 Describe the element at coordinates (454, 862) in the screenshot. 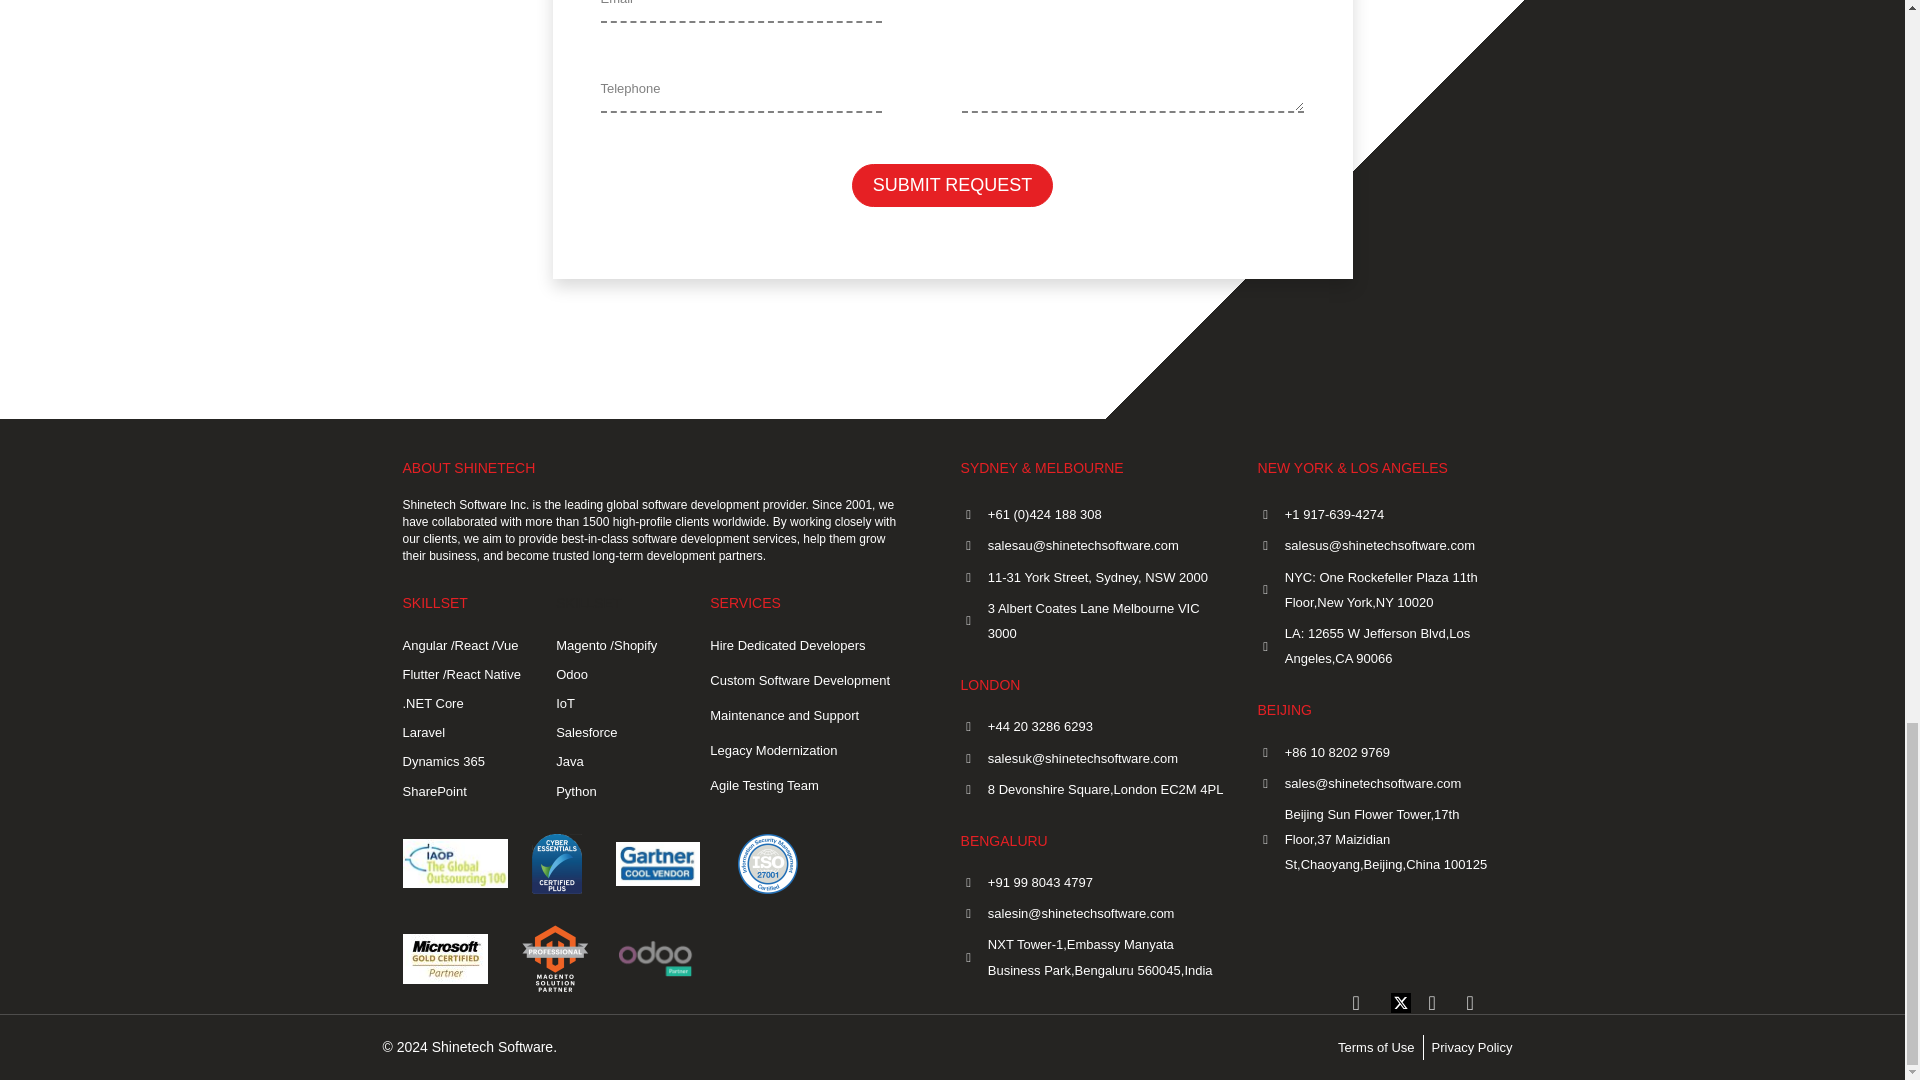

I see `Global outsourcing 100` at that location.